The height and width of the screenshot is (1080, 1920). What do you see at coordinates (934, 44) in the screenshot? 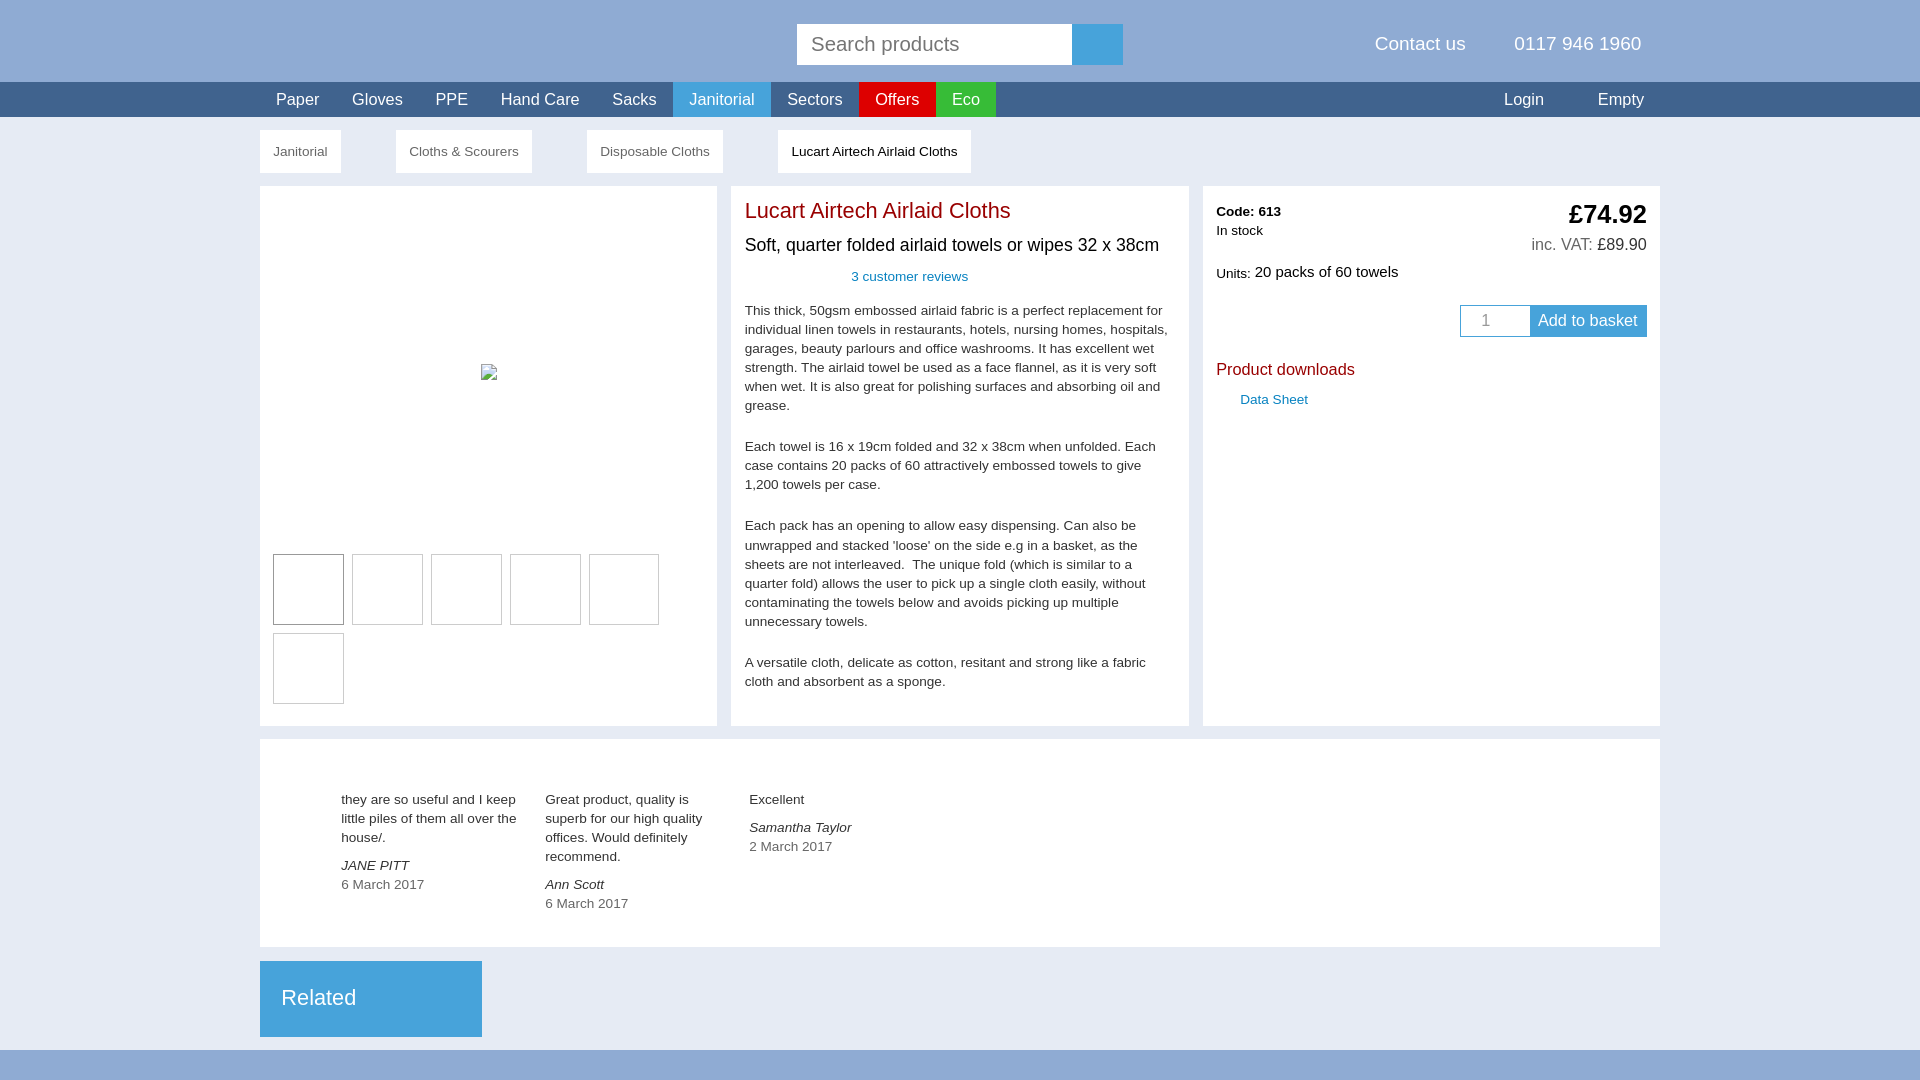
I see `Search` at bounding box center [934, 44].